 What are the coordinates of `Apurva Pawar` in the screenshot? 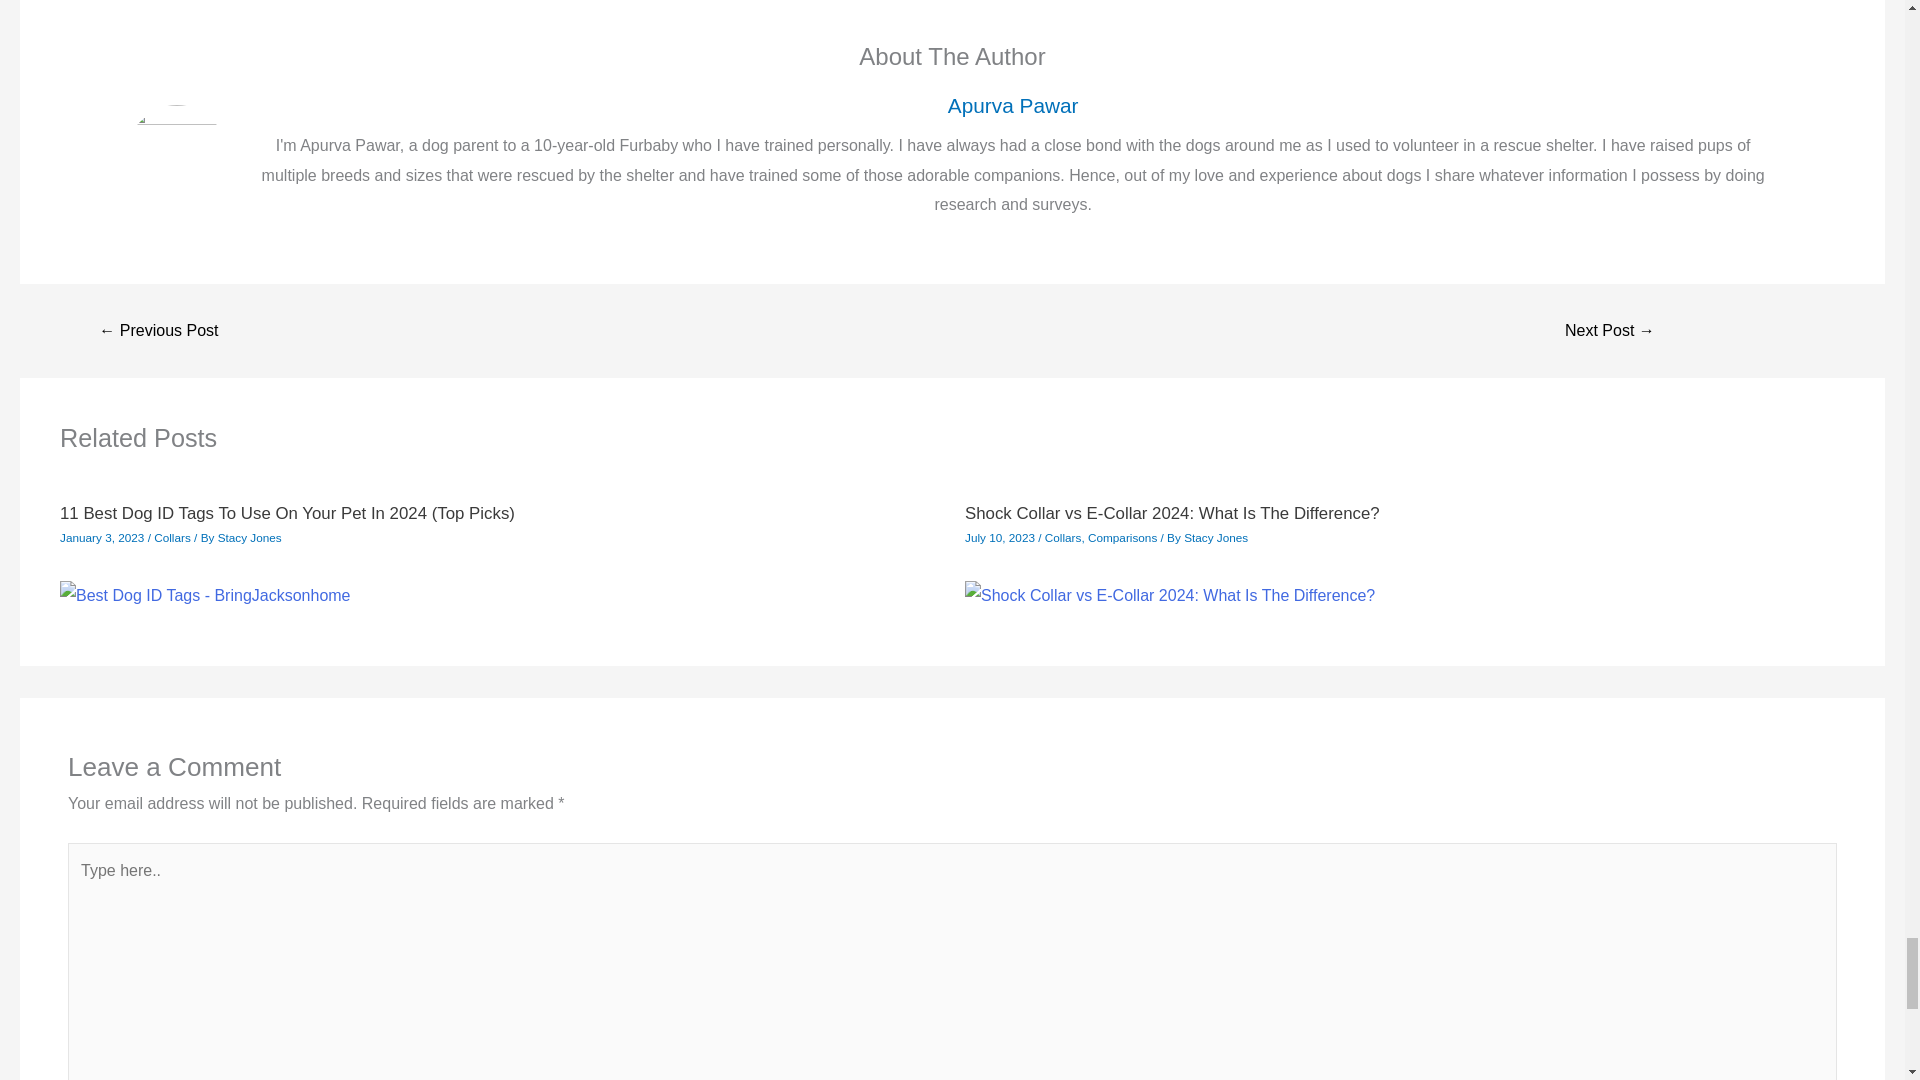 It's located at (1012, 104).